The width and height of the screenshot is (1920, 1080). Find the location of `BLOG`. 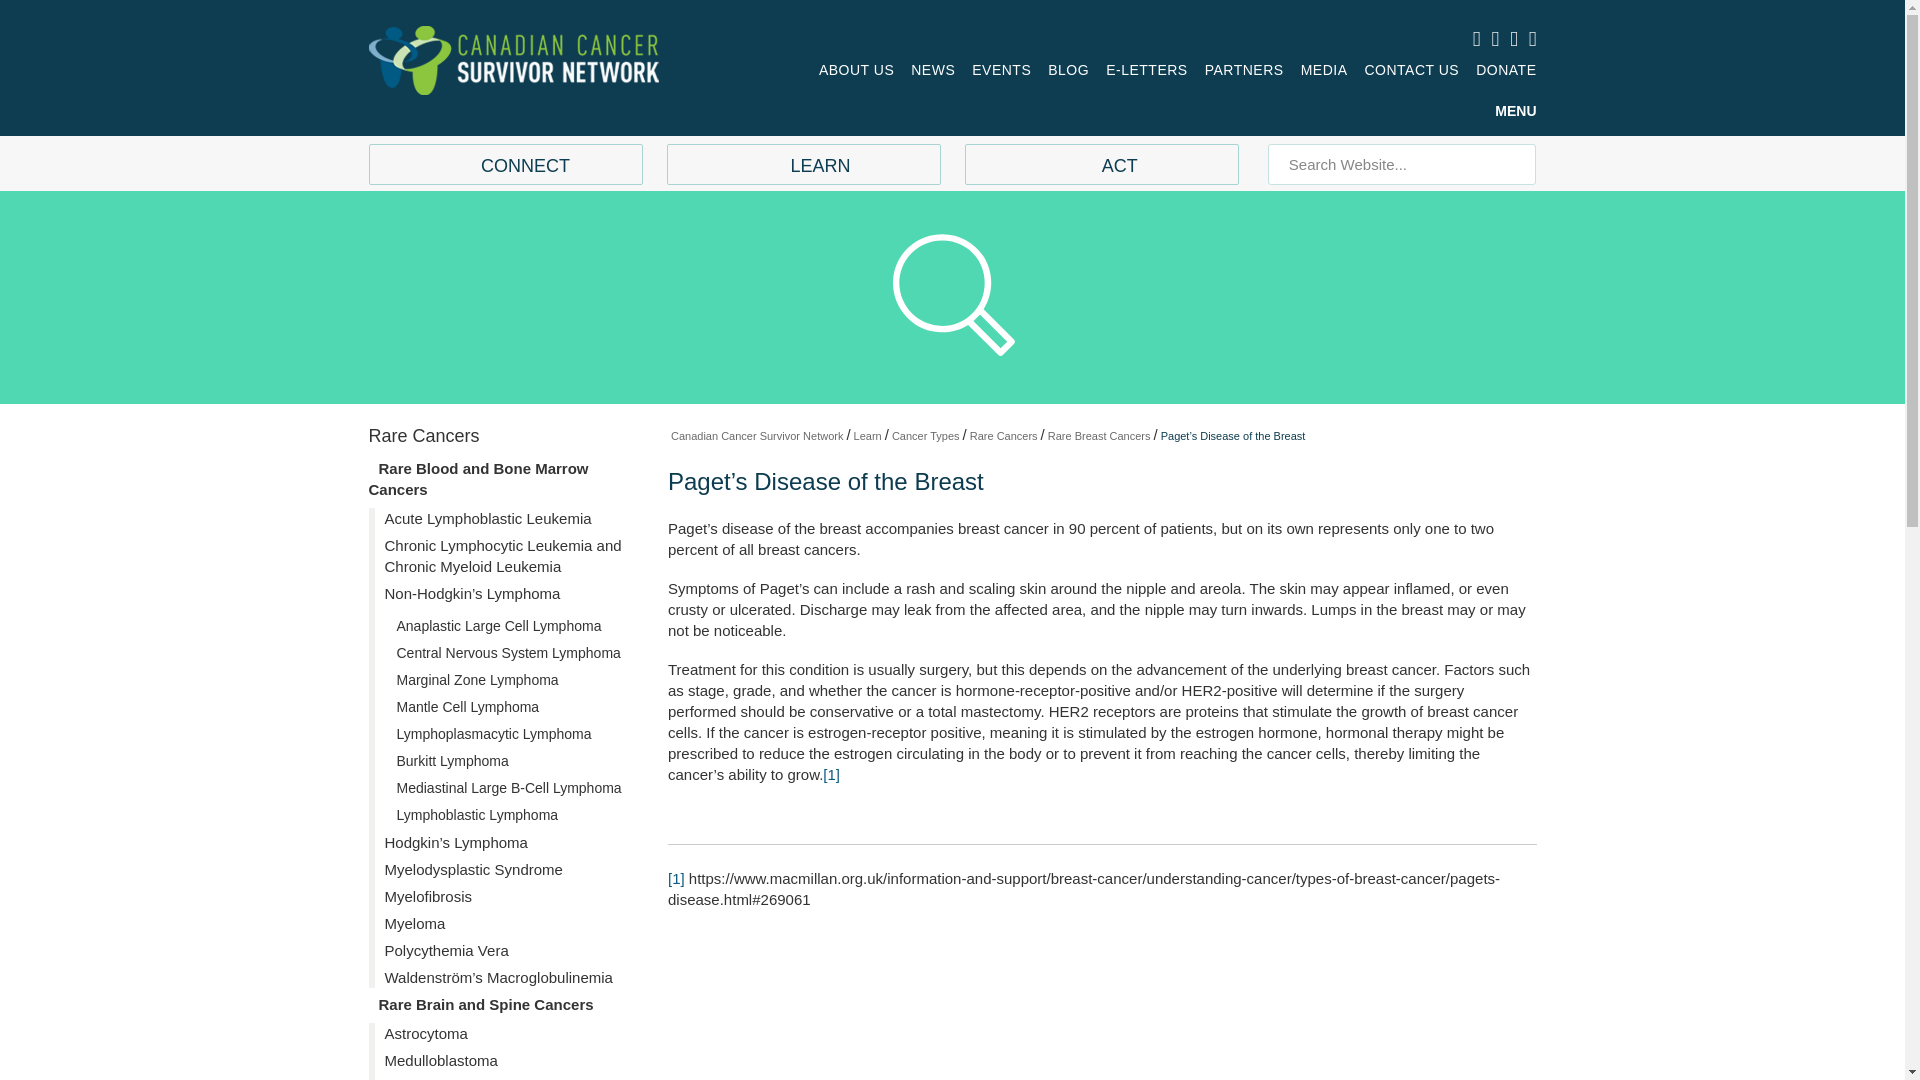

BLOG is located at coordinates (1068, 70).